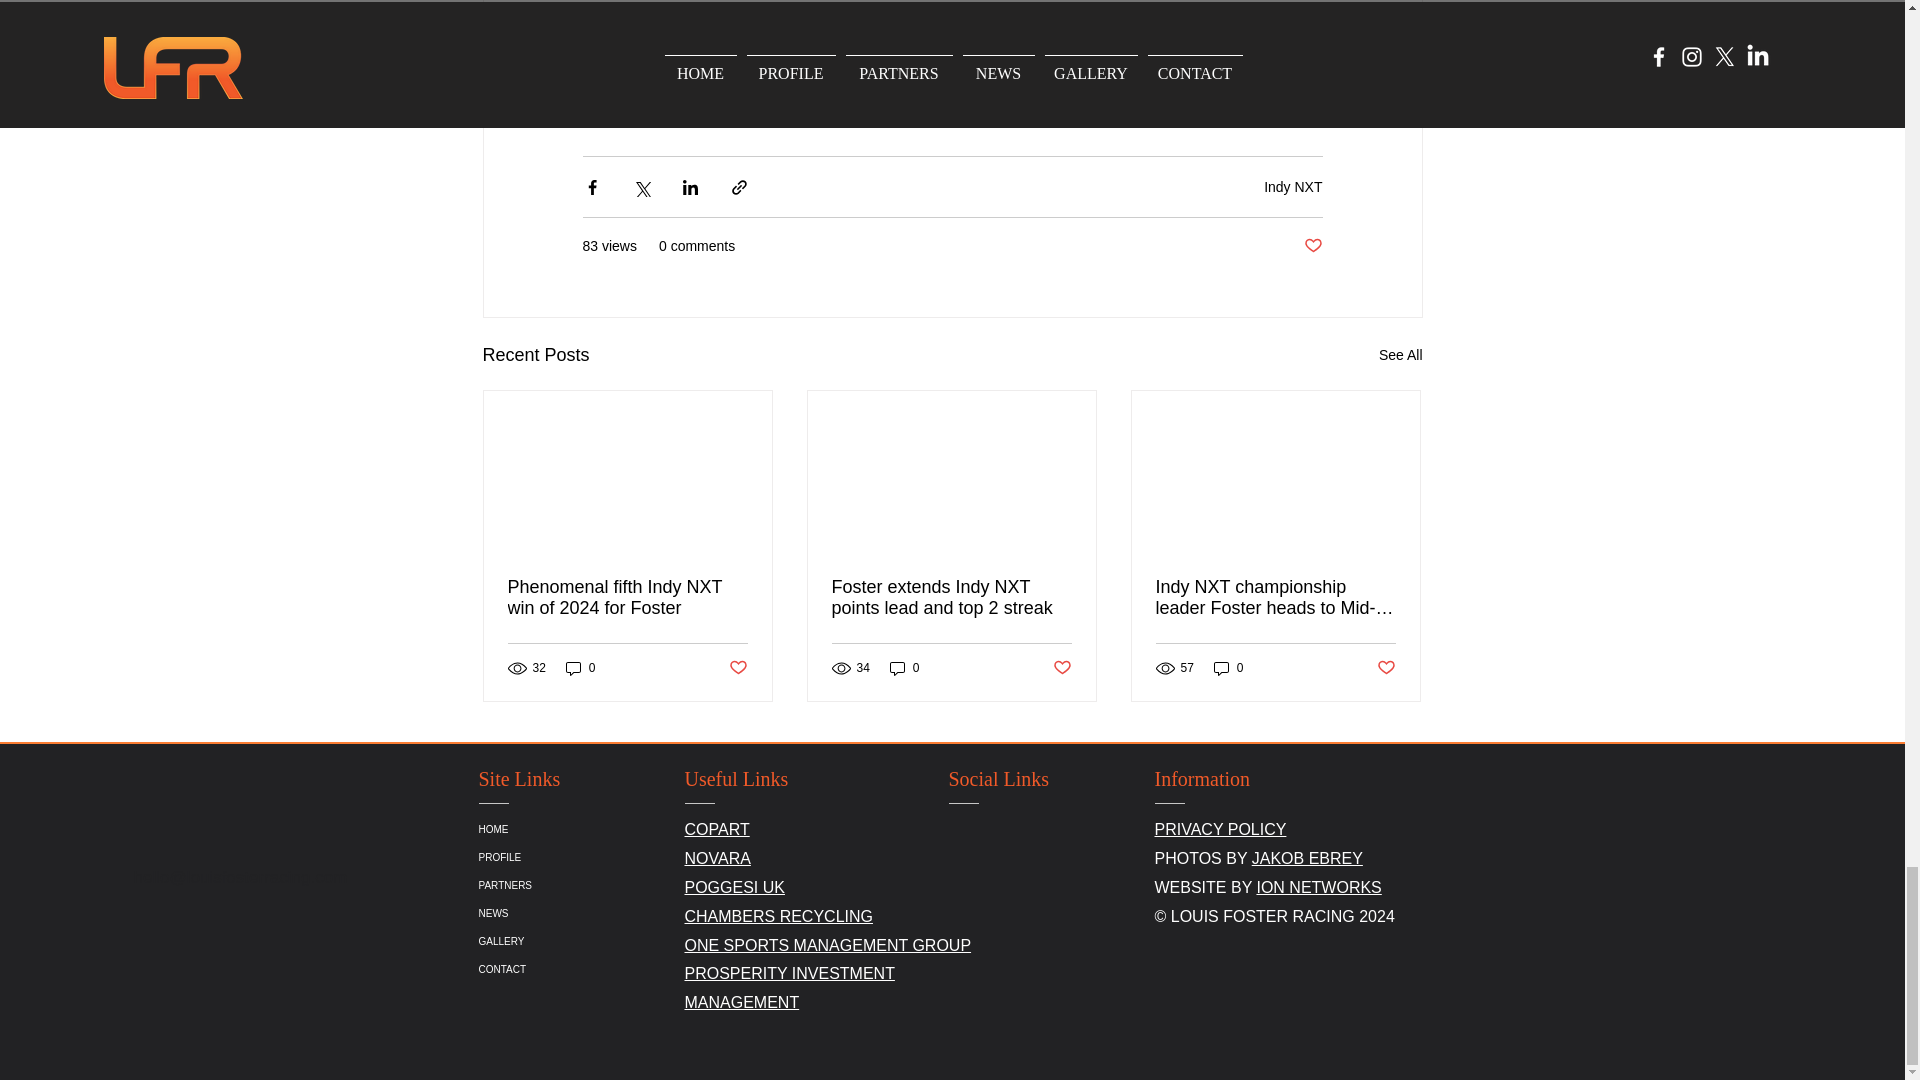  What do you see at coordinates (904, 668) in the screenshot?
I see `0` at bounding box center [904, 668].